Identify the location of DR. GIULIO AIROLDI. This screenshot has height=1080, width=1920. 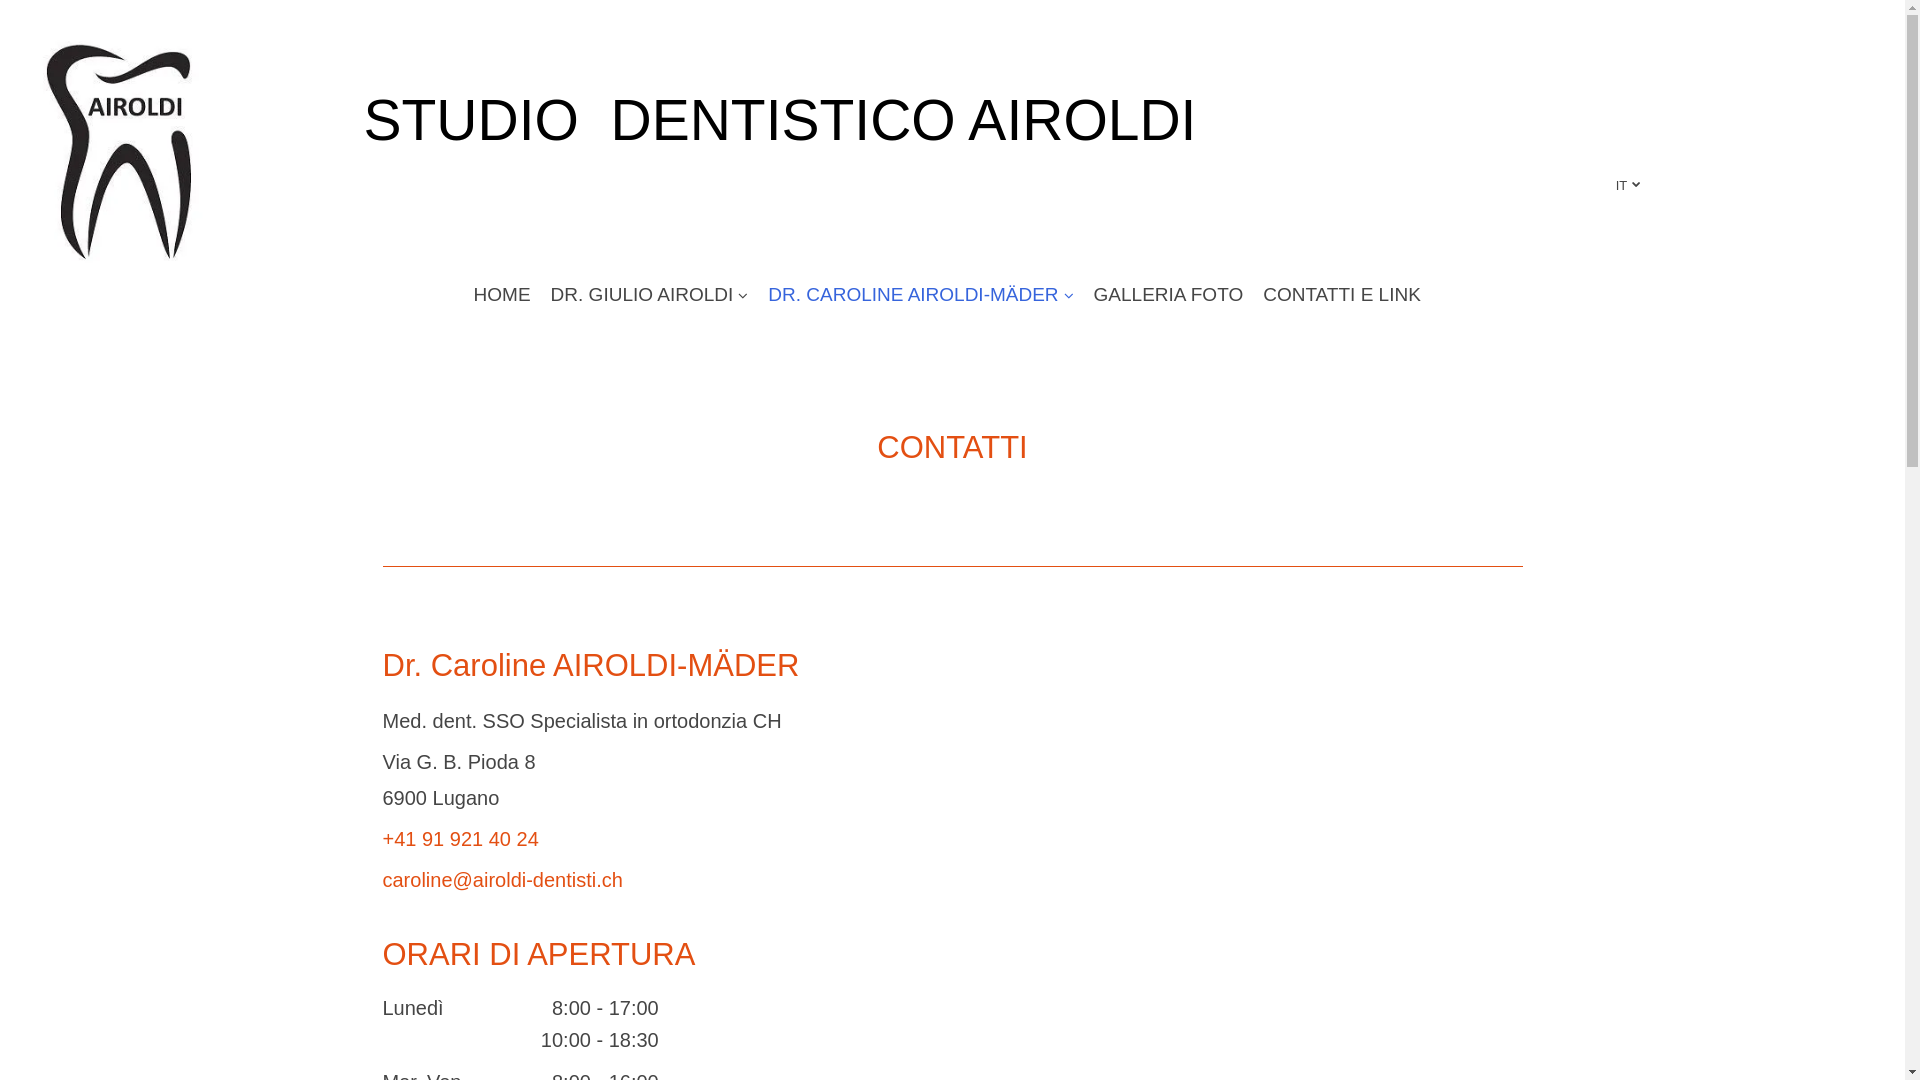
(650, 295).